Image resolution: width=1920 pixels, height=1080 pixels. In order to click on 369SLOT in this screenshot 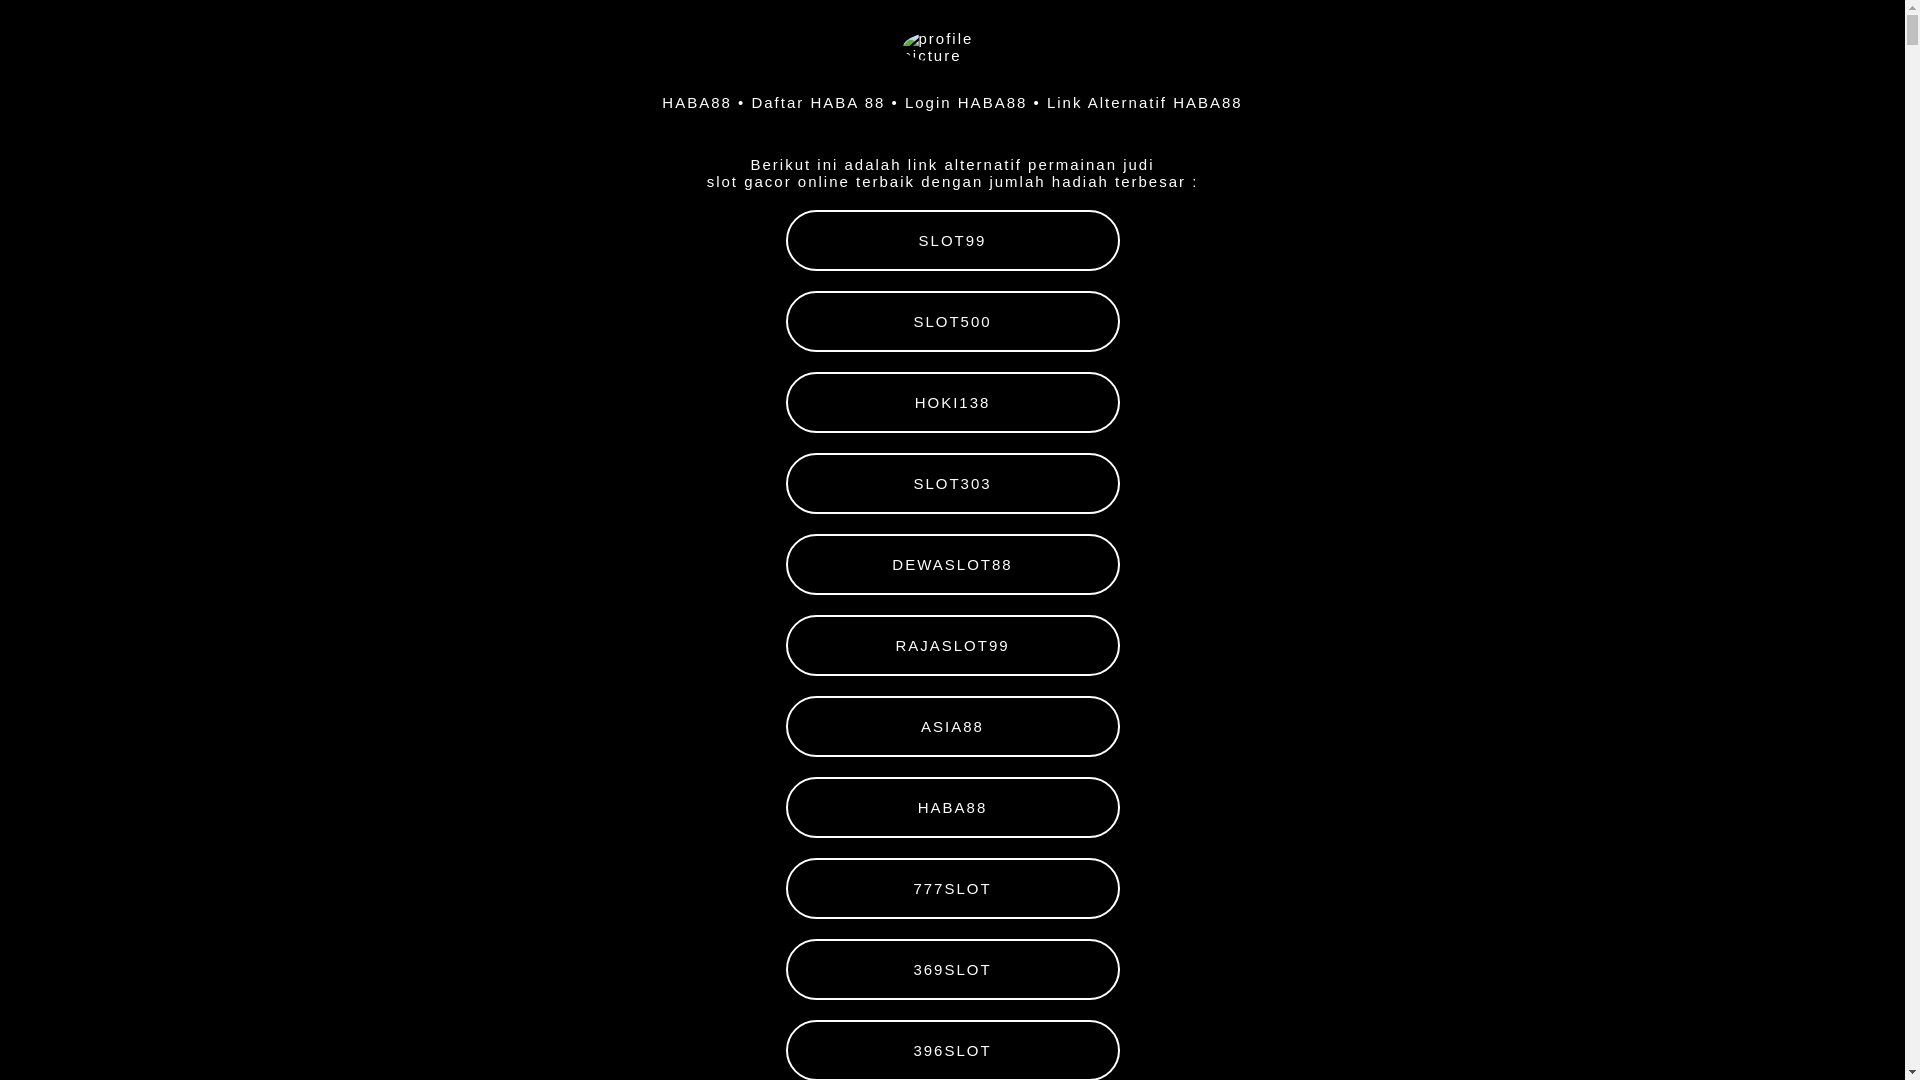, I will do `click(953, 970)`.